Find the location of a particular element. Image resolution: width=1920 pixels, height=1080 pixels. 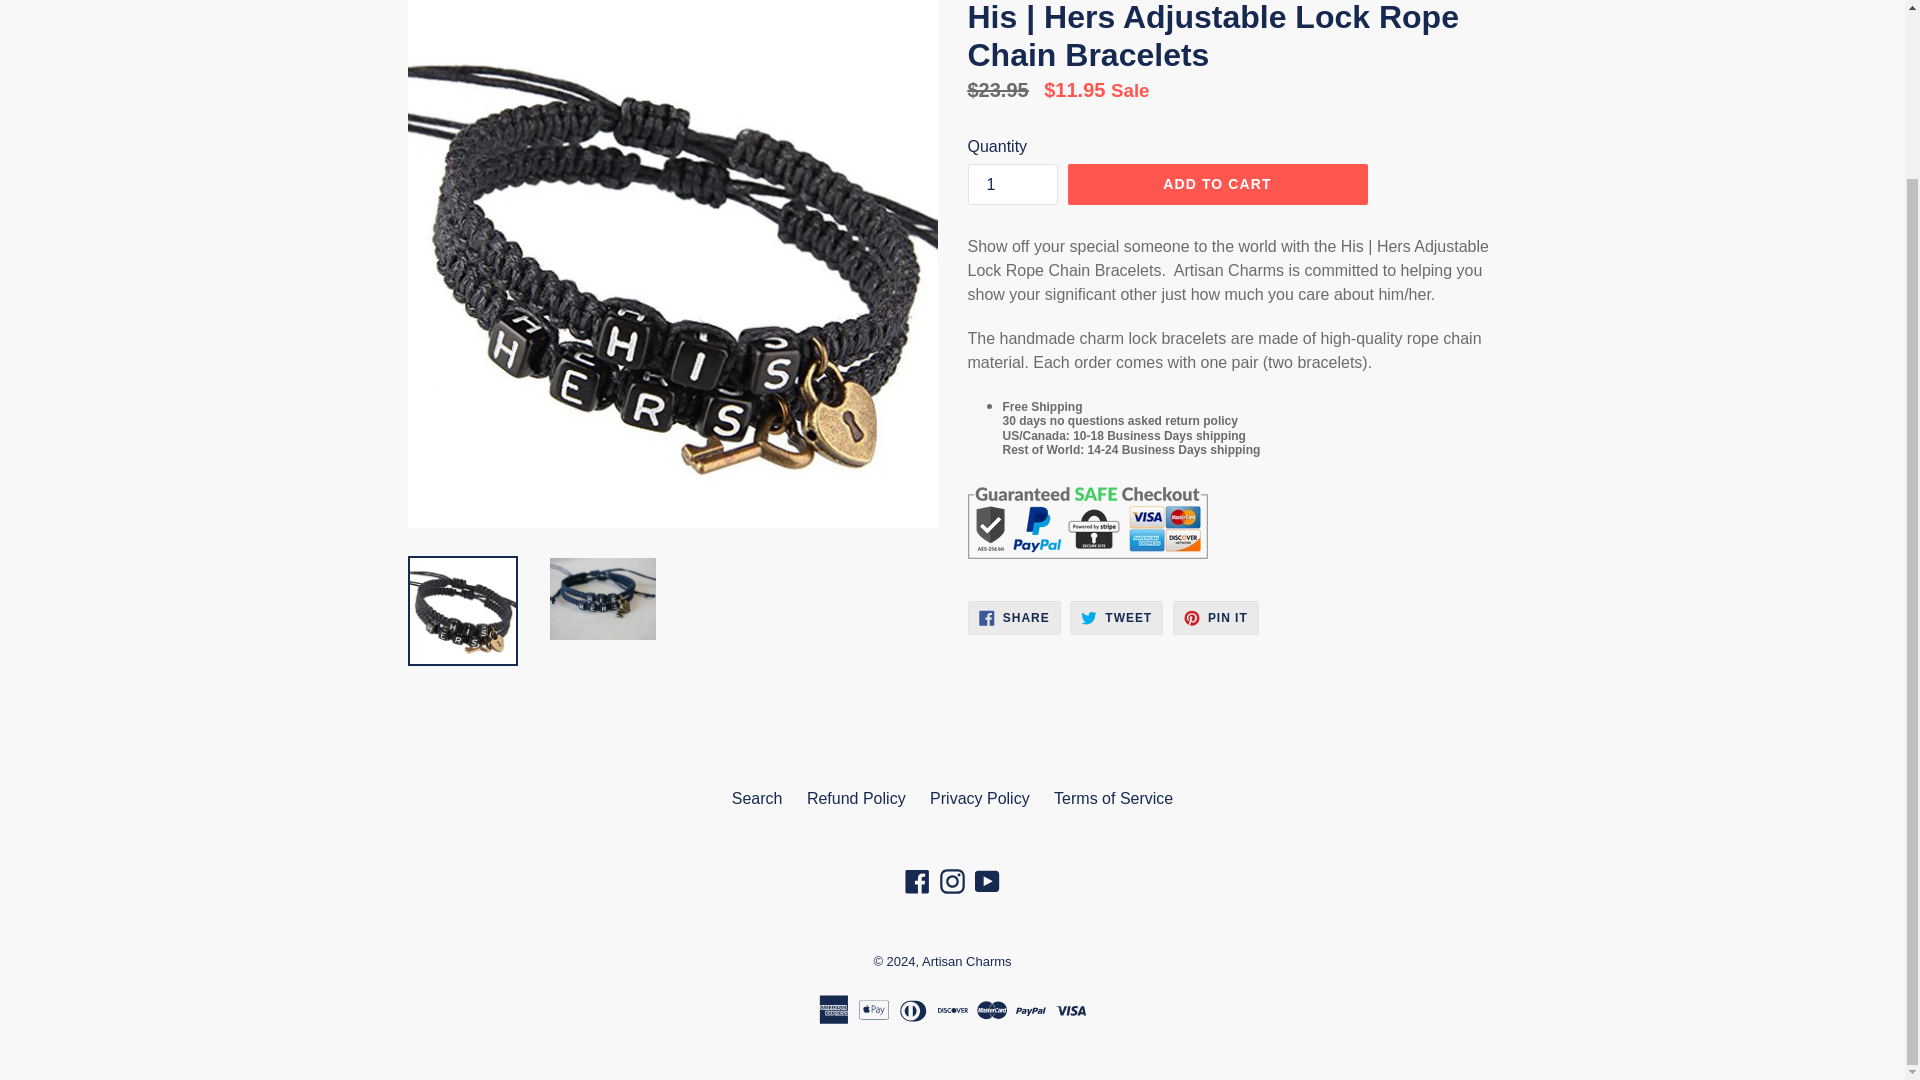

Artisan Charms on Facebook is located at coordinates (986, 882).